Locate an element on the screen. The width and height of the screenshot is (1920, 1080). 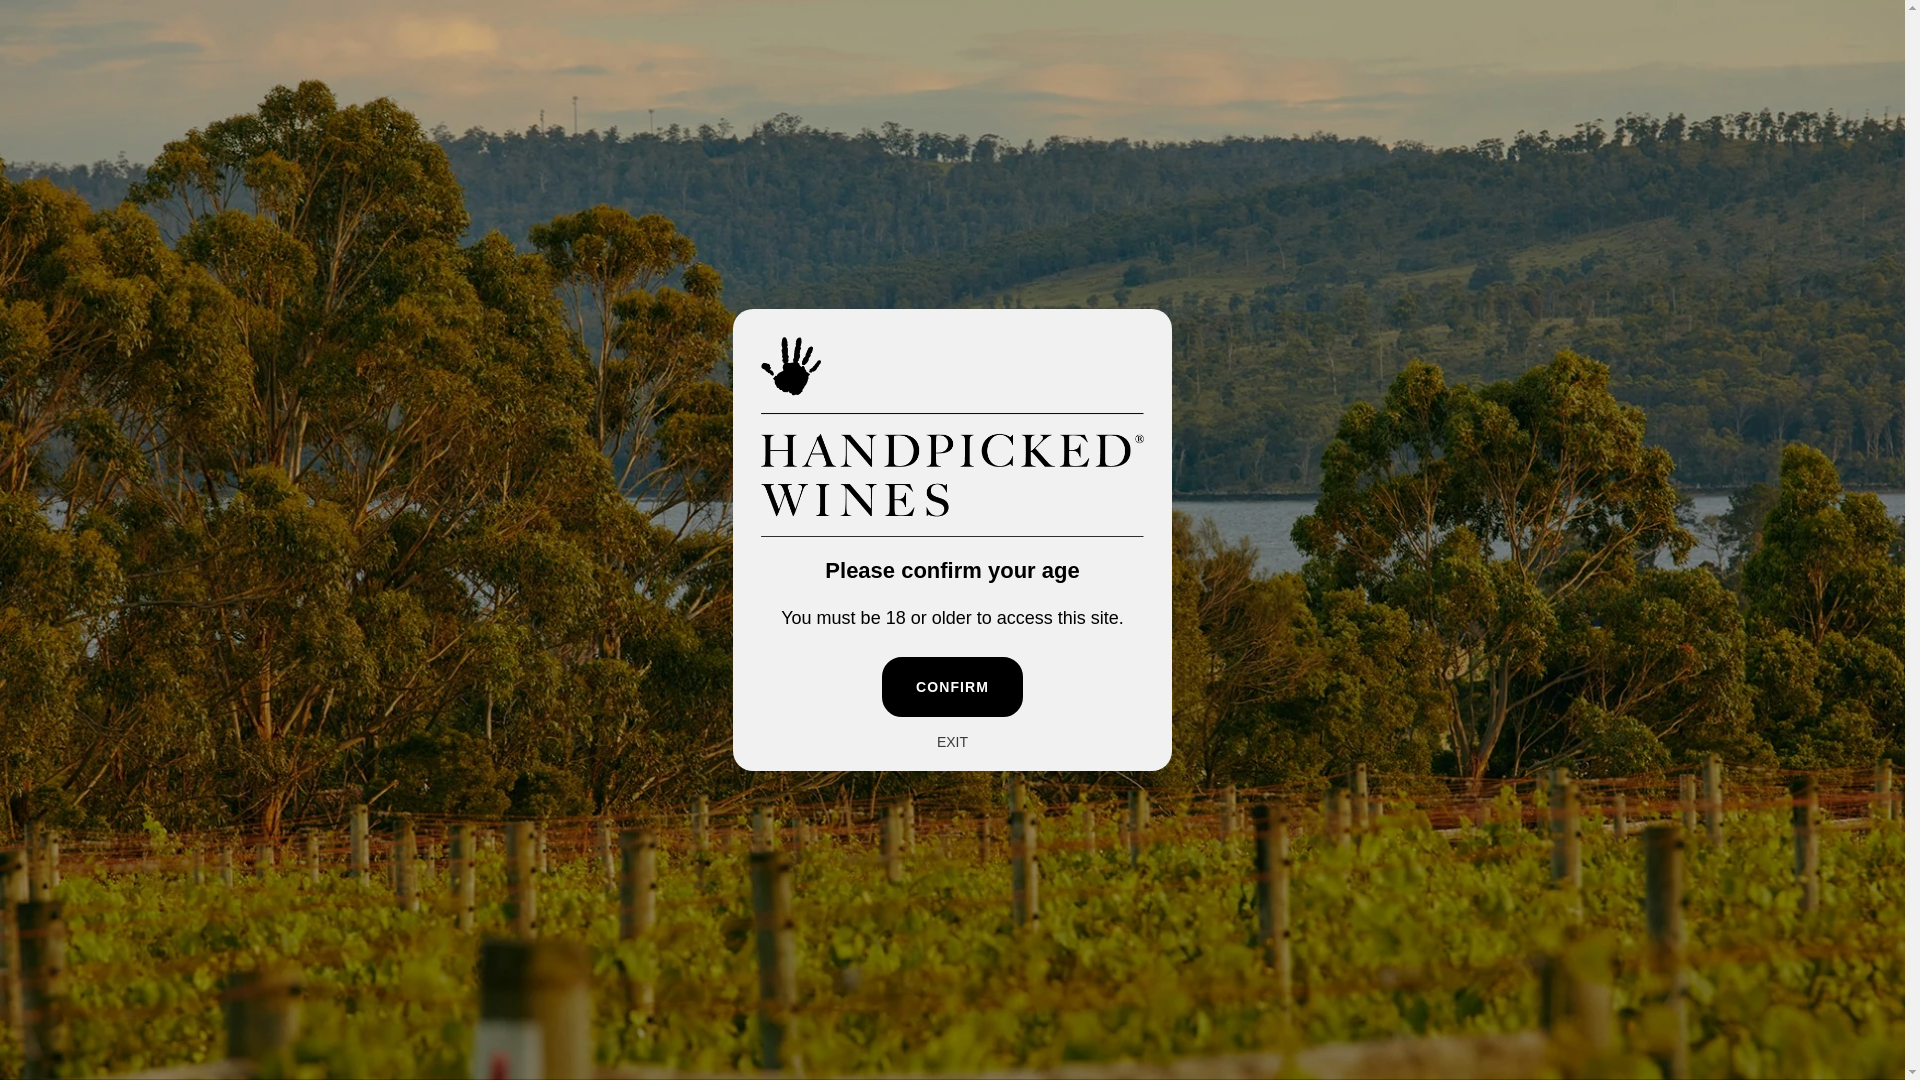
Facebook is located at coordinates (86, 552).